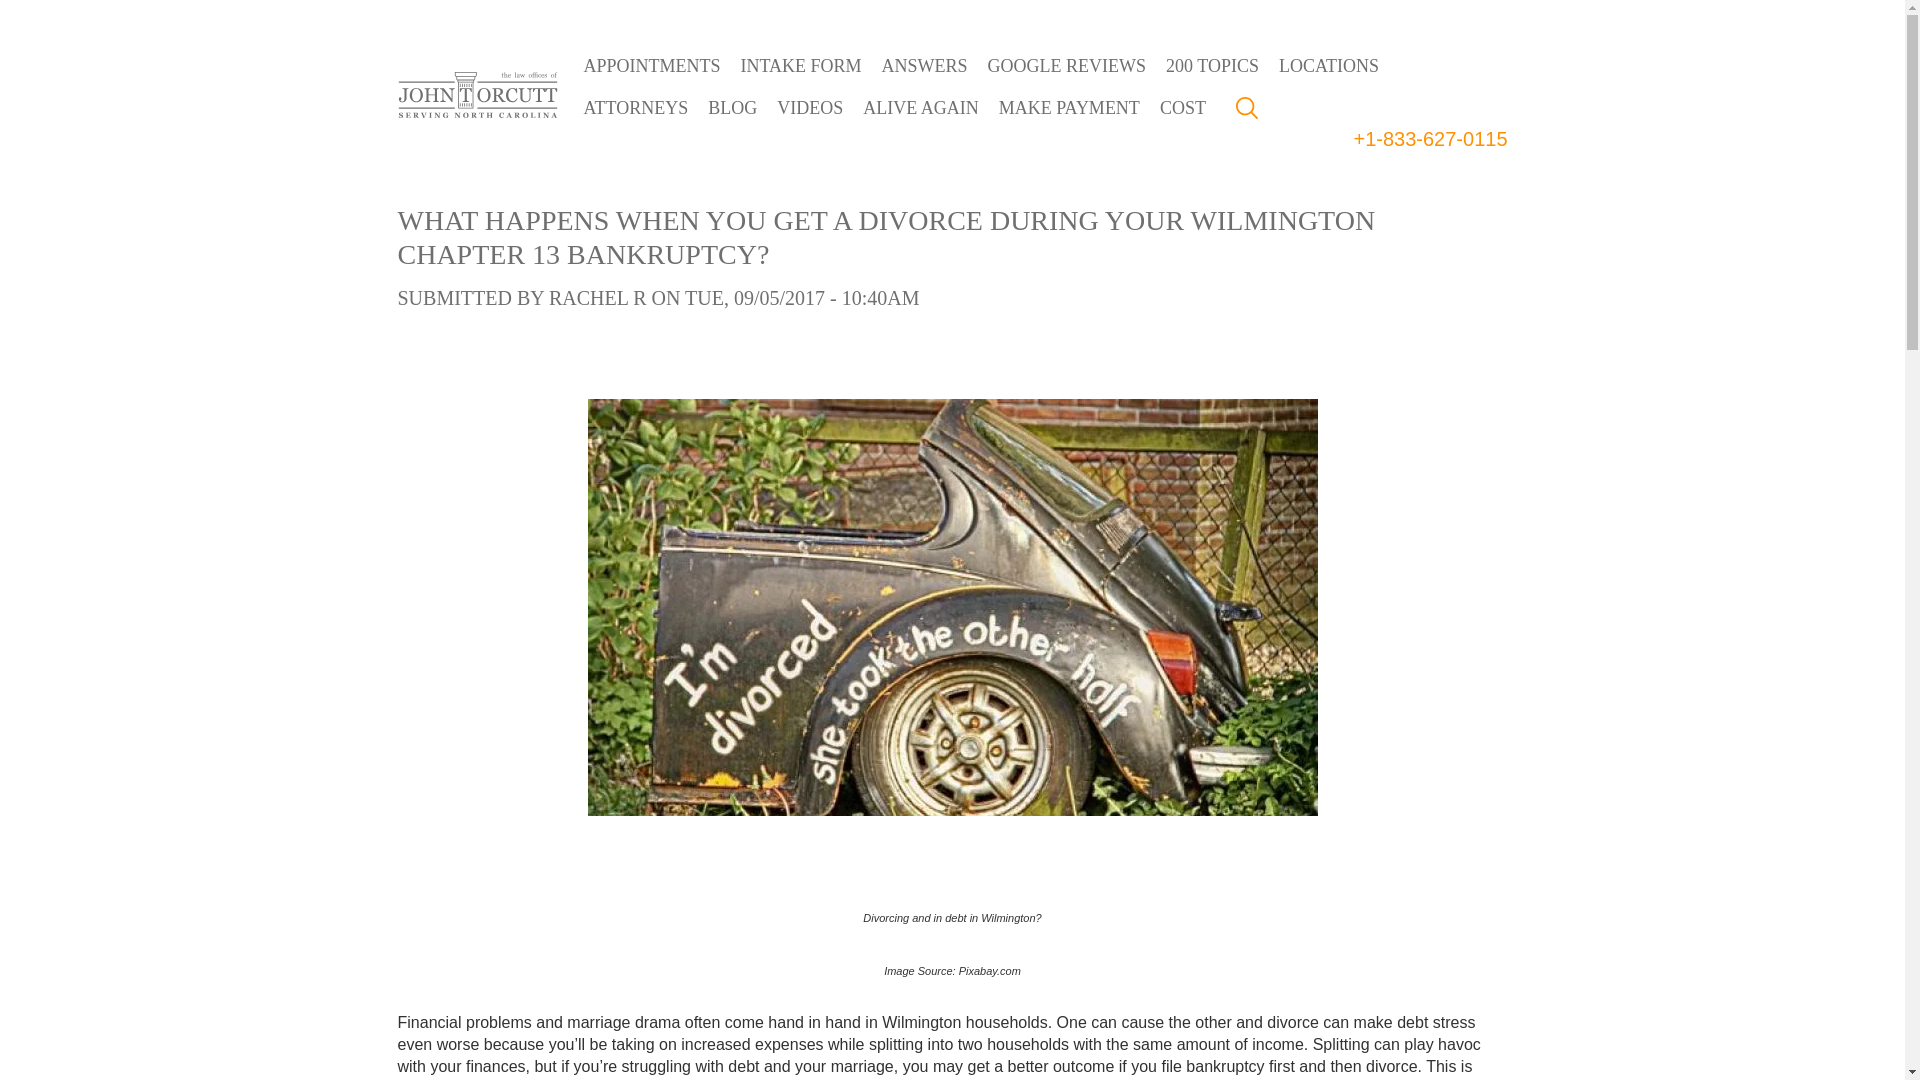  Describe the element at coordinates (809, 108) in the screenshot. I see `VIDEOS` at that location.